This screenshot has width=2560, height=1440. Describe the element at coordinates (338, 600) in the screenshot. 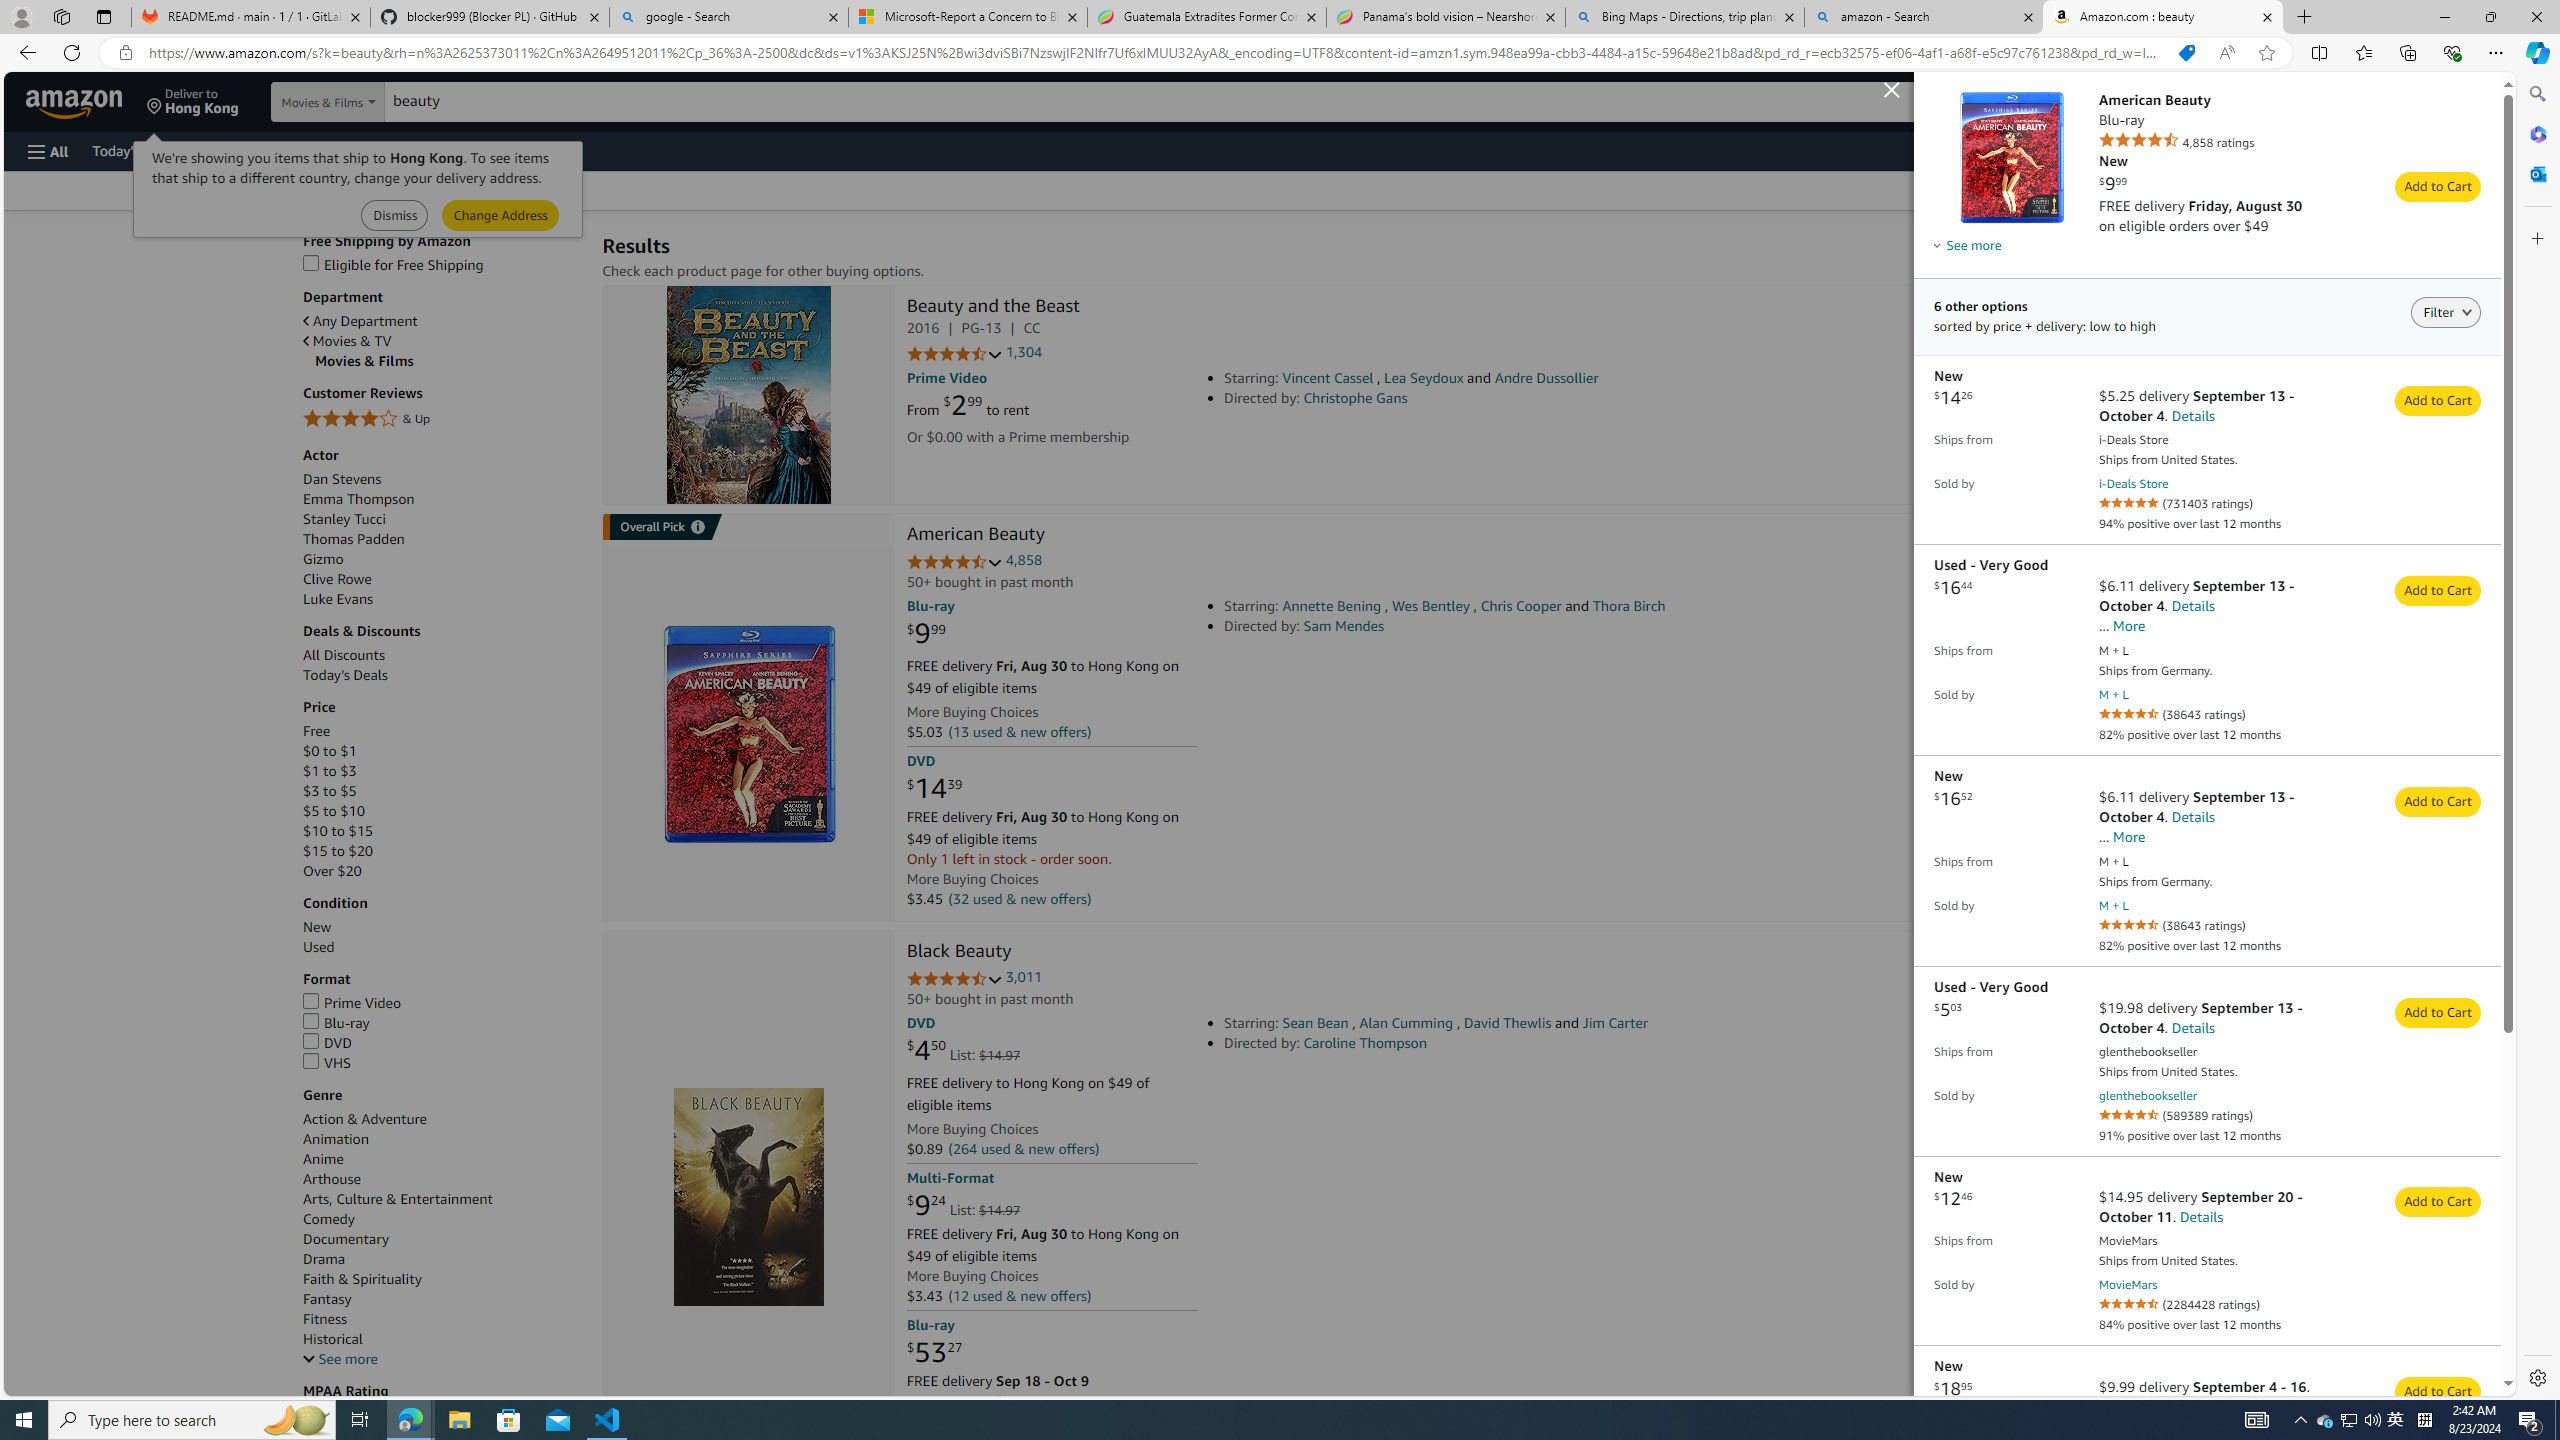

I see `Luke Evans` at that location.